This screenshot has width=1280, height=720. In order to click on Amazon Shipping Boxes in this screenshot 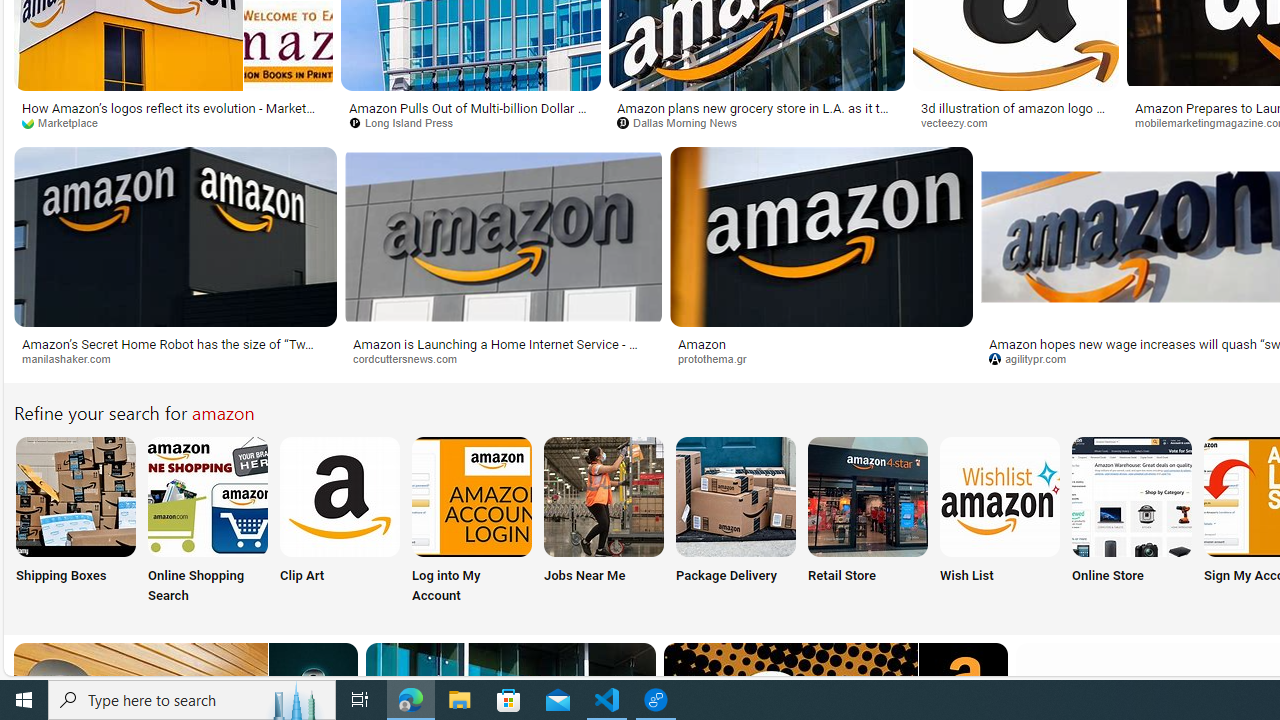, I will do `click(75, 496)`.